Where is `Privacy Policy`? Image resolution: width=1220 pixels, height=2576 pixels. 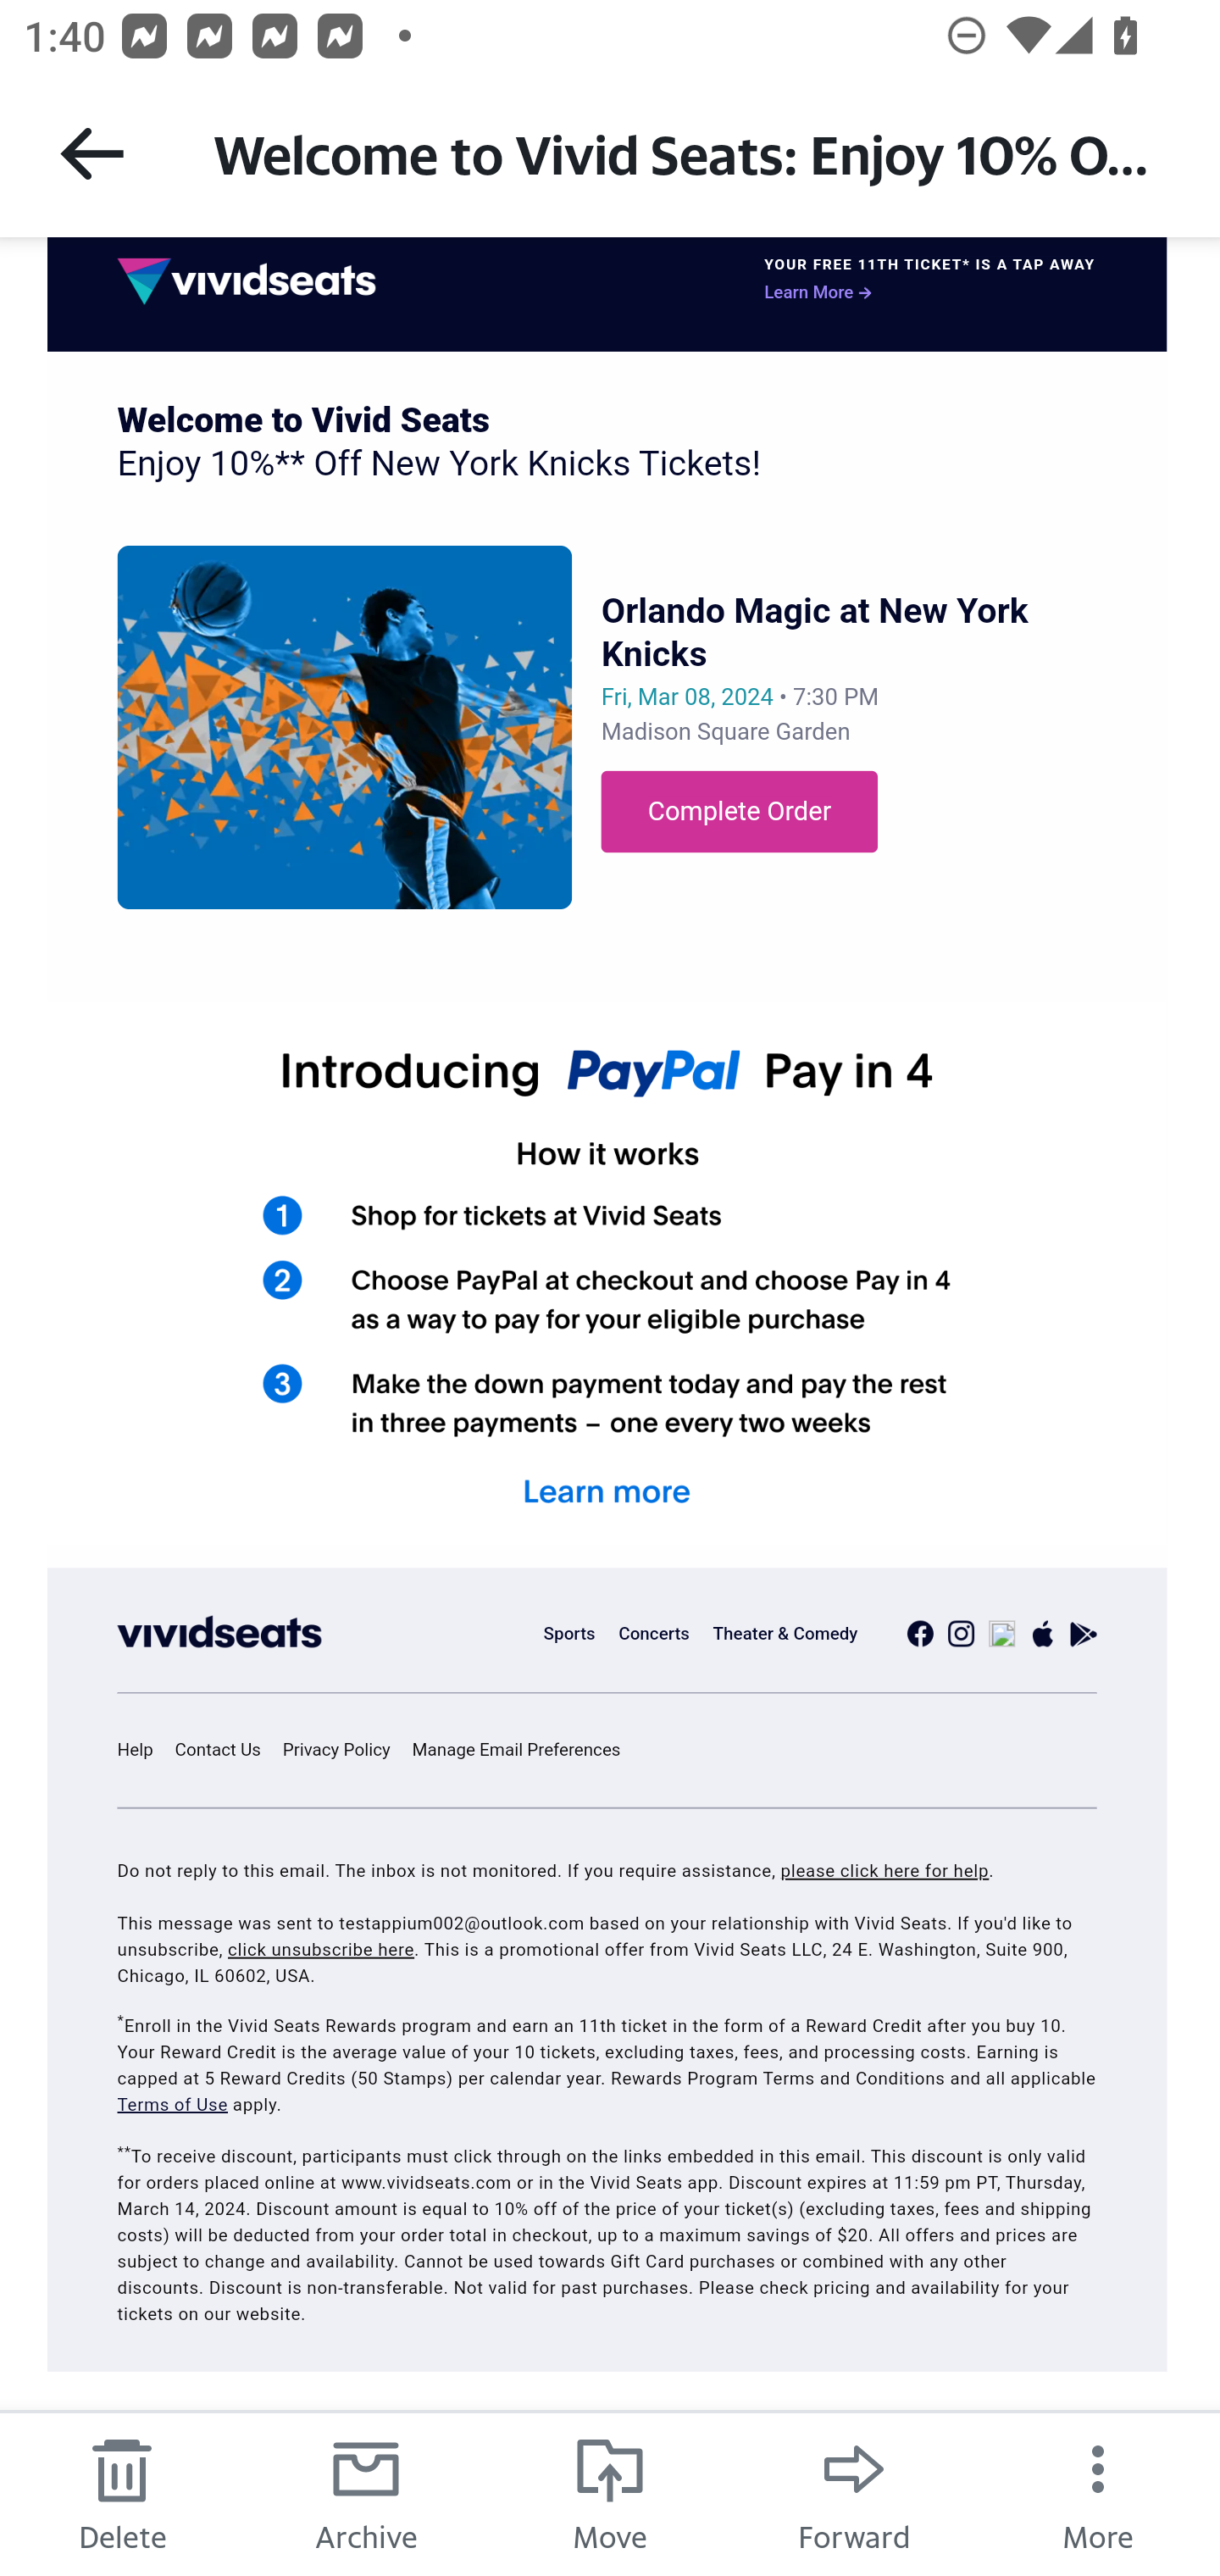 Privacy Policy is located at coordinates (345, 1751).